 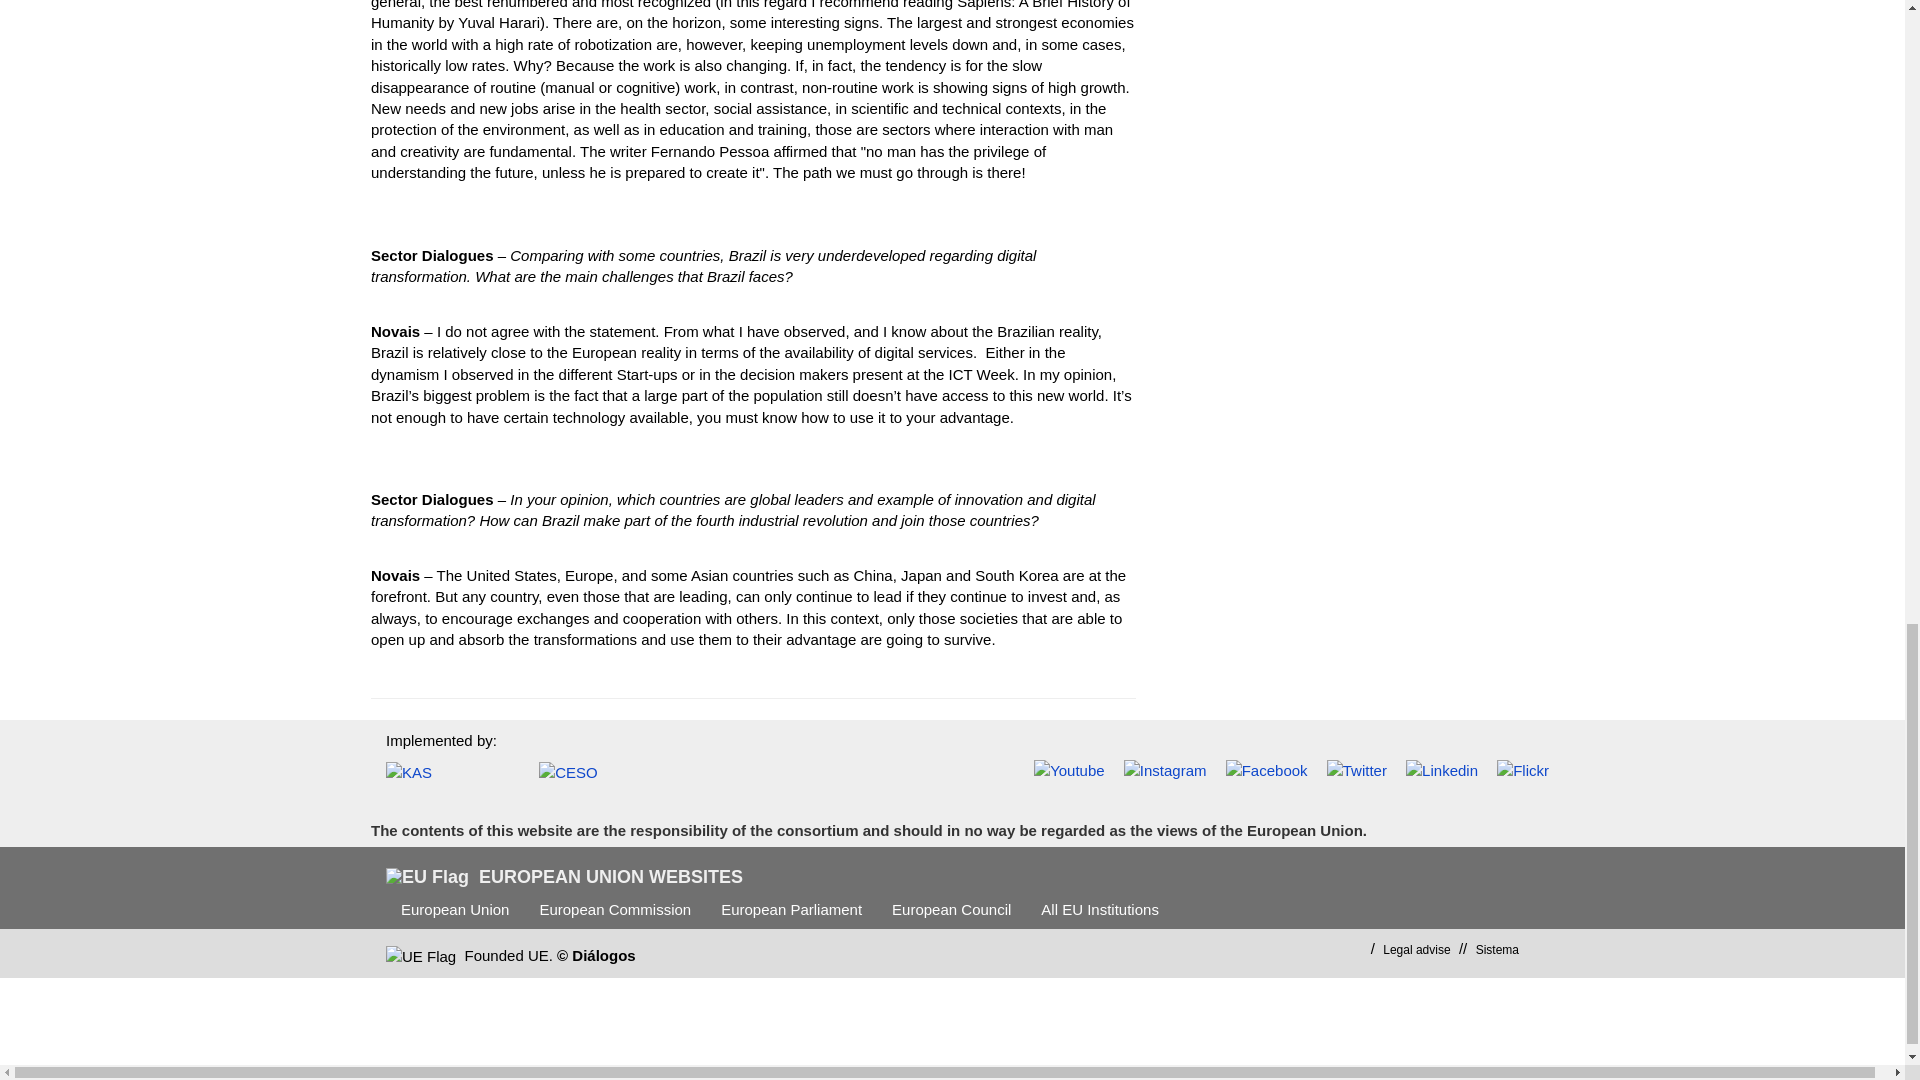 I want to click on Legal advise, so click(x=1416, y=949).